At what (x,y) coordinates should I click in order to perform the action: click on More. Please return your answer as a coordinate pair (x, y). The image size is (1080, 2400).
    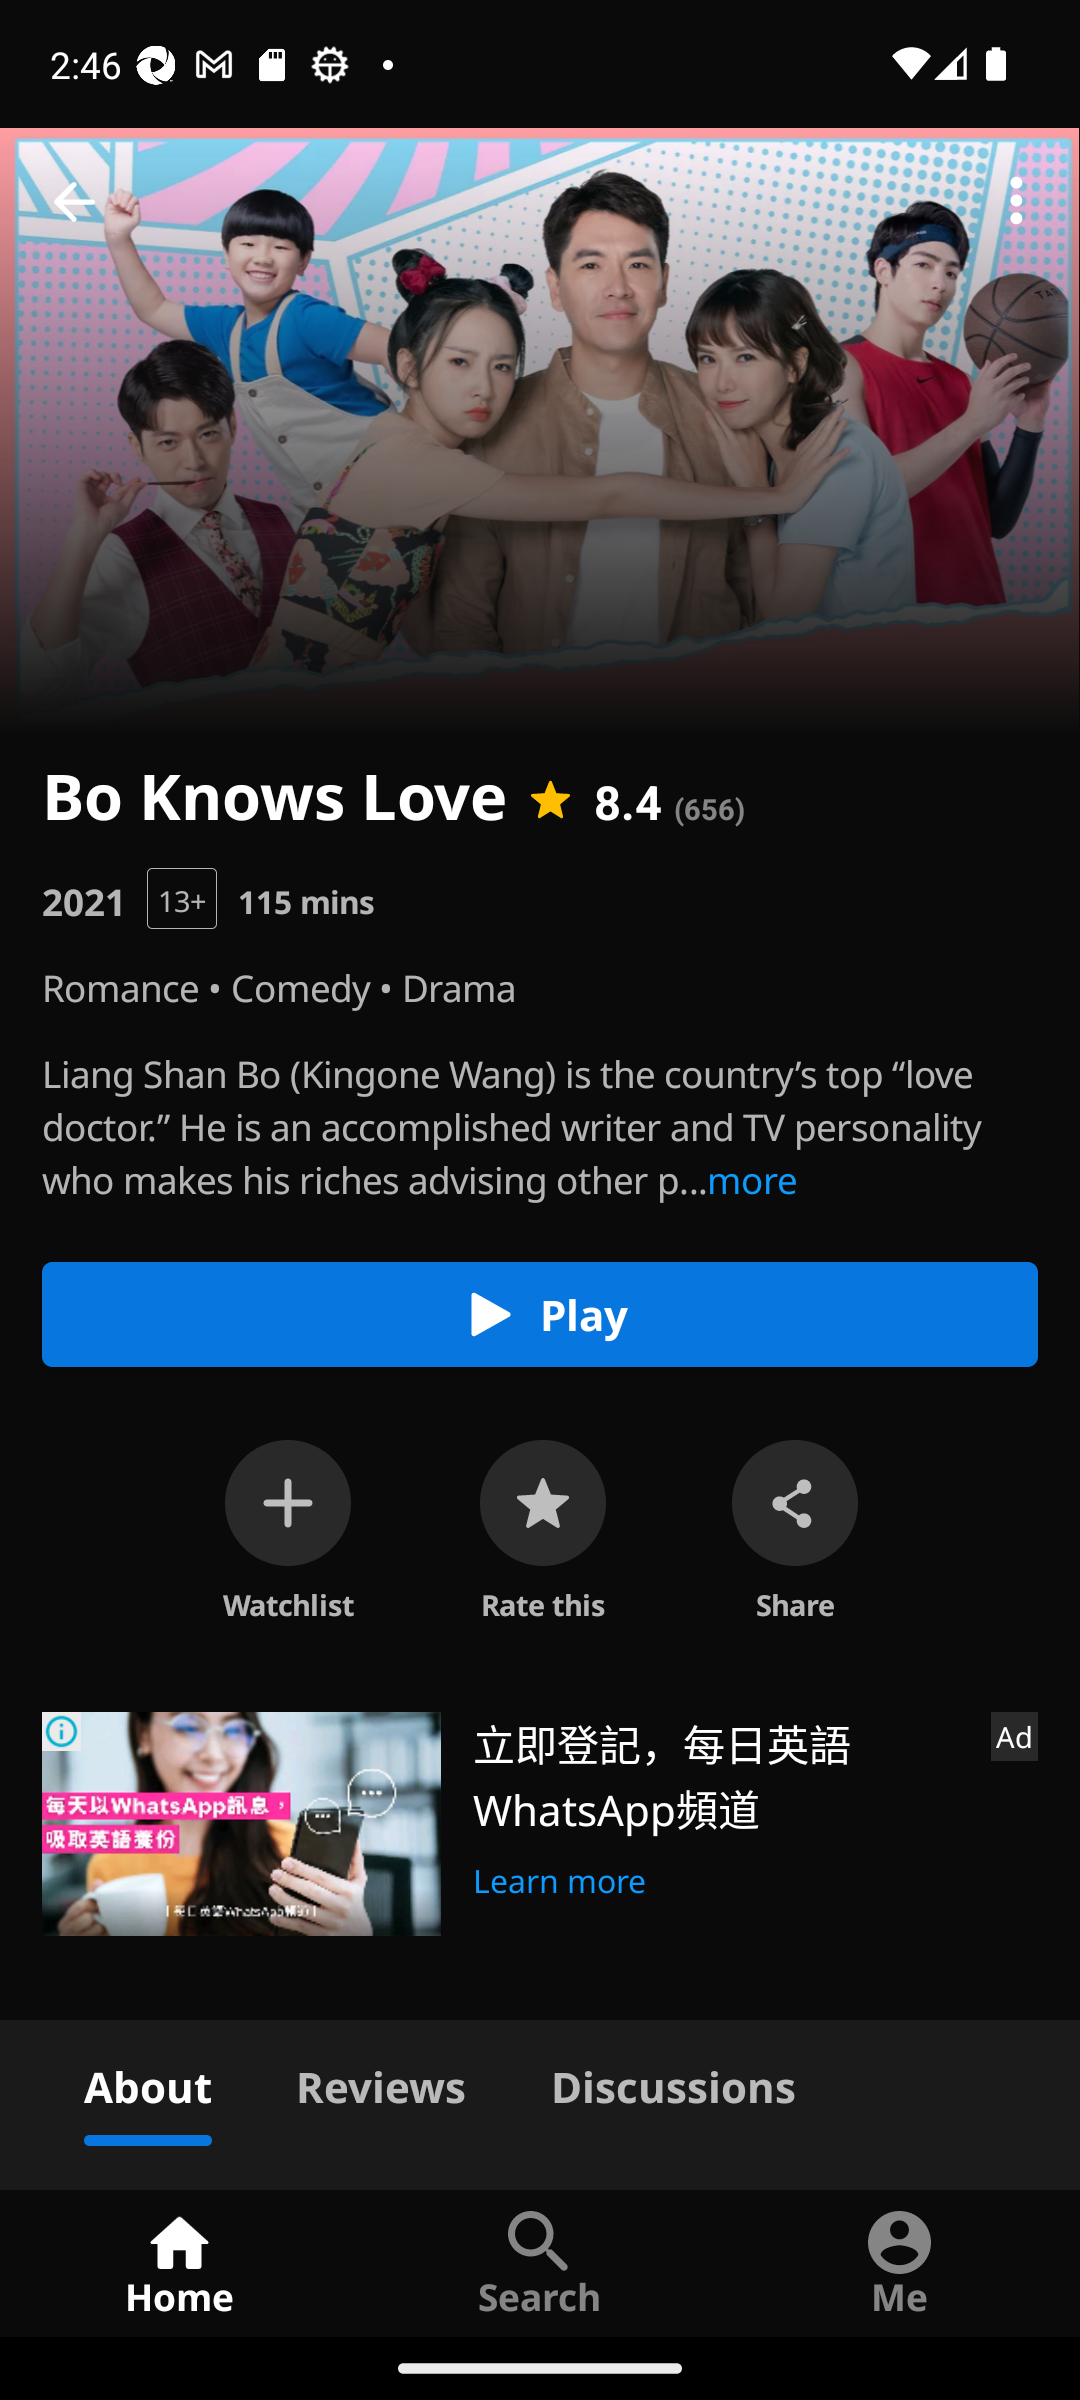
    Looking at the image, I should click on (1016, 202).